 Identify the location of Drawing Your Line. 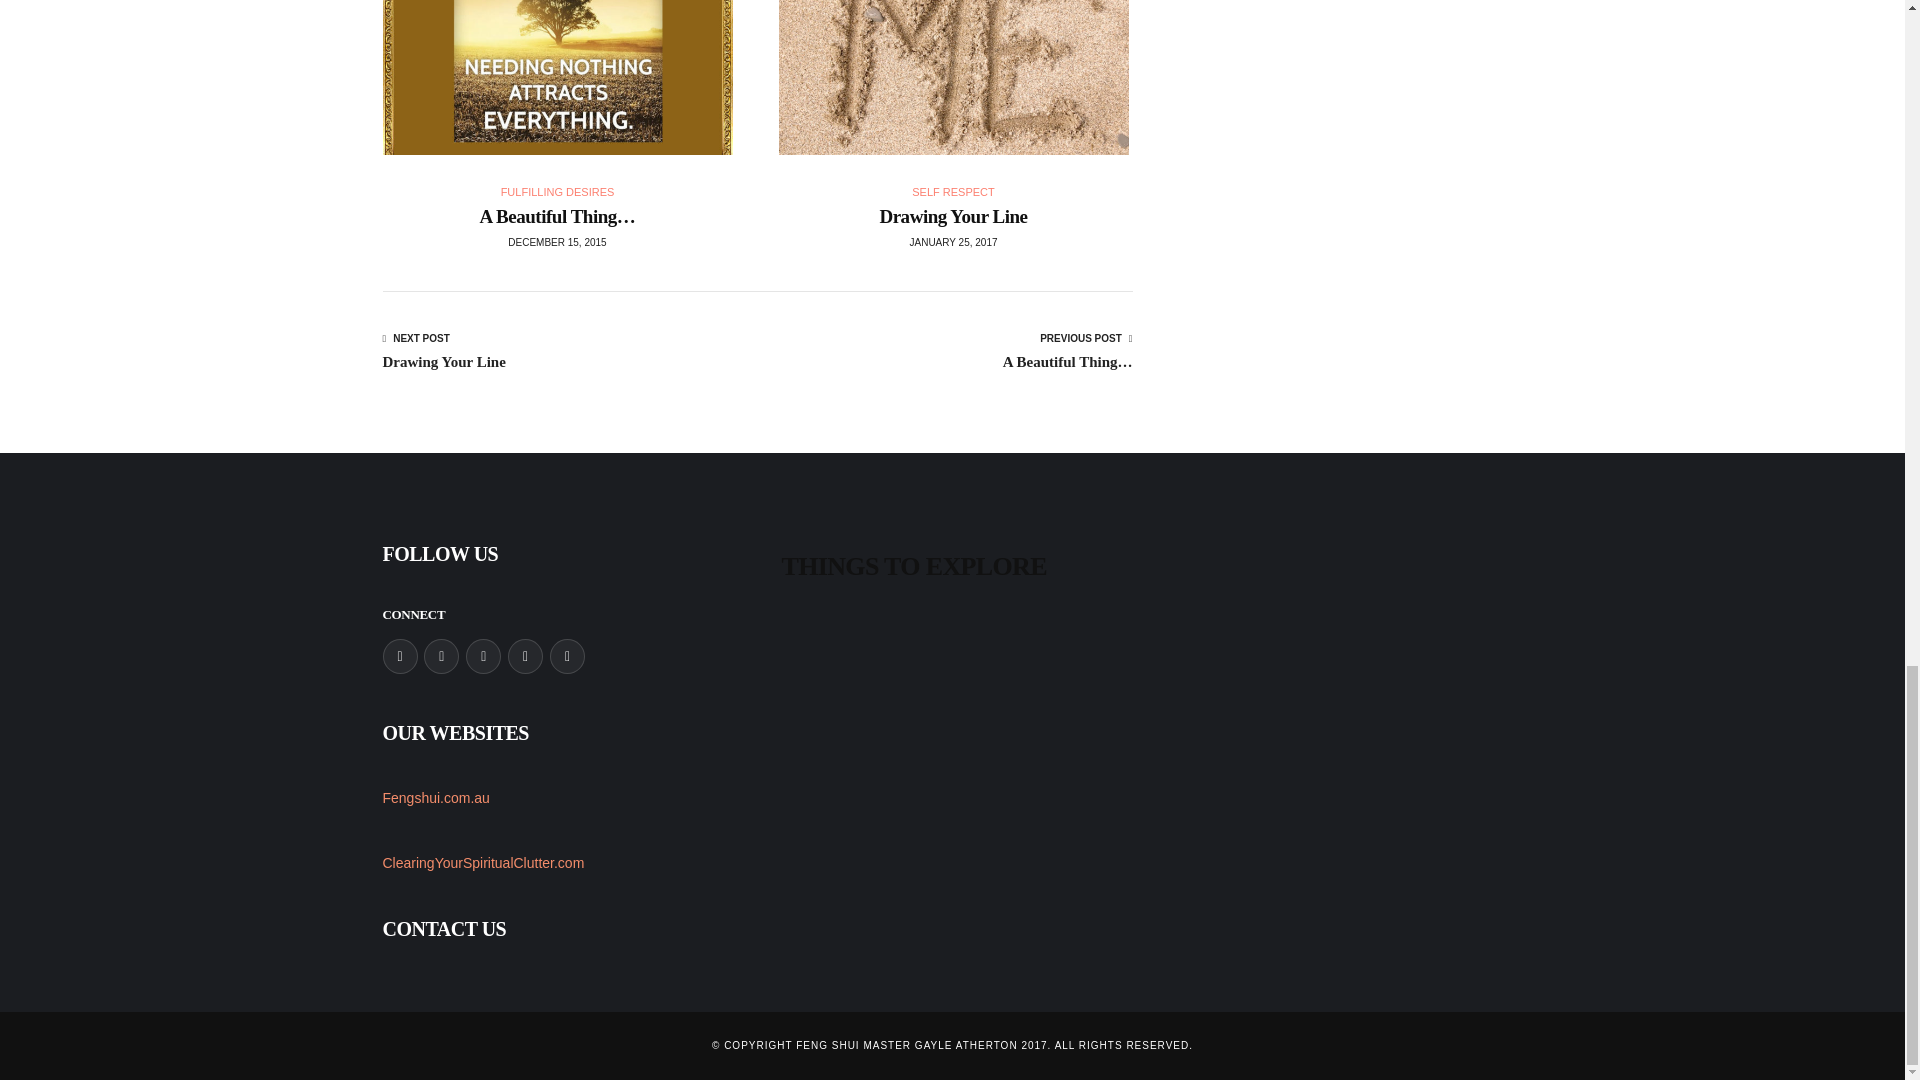
(558, 191).